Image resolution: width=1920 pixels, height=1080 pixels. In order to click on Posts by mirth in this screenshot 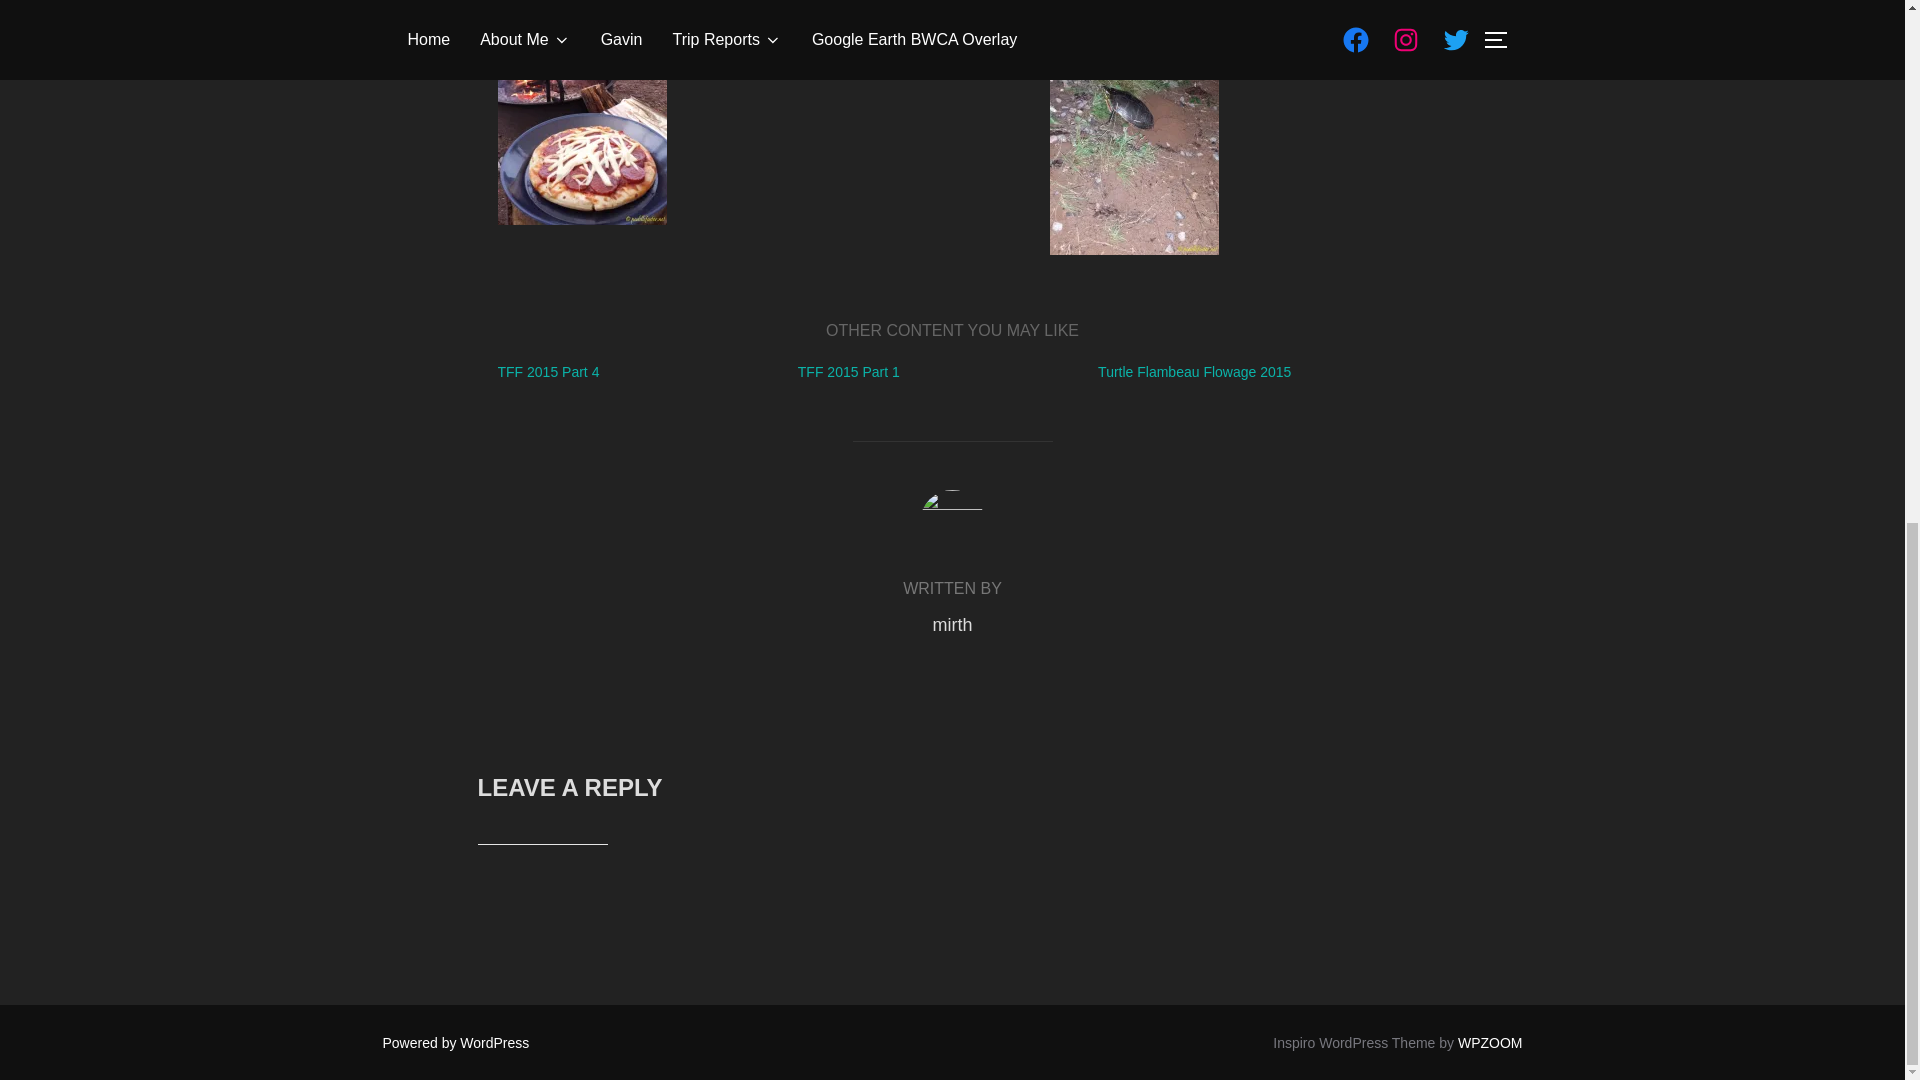, I will do `click(951, 624)`.